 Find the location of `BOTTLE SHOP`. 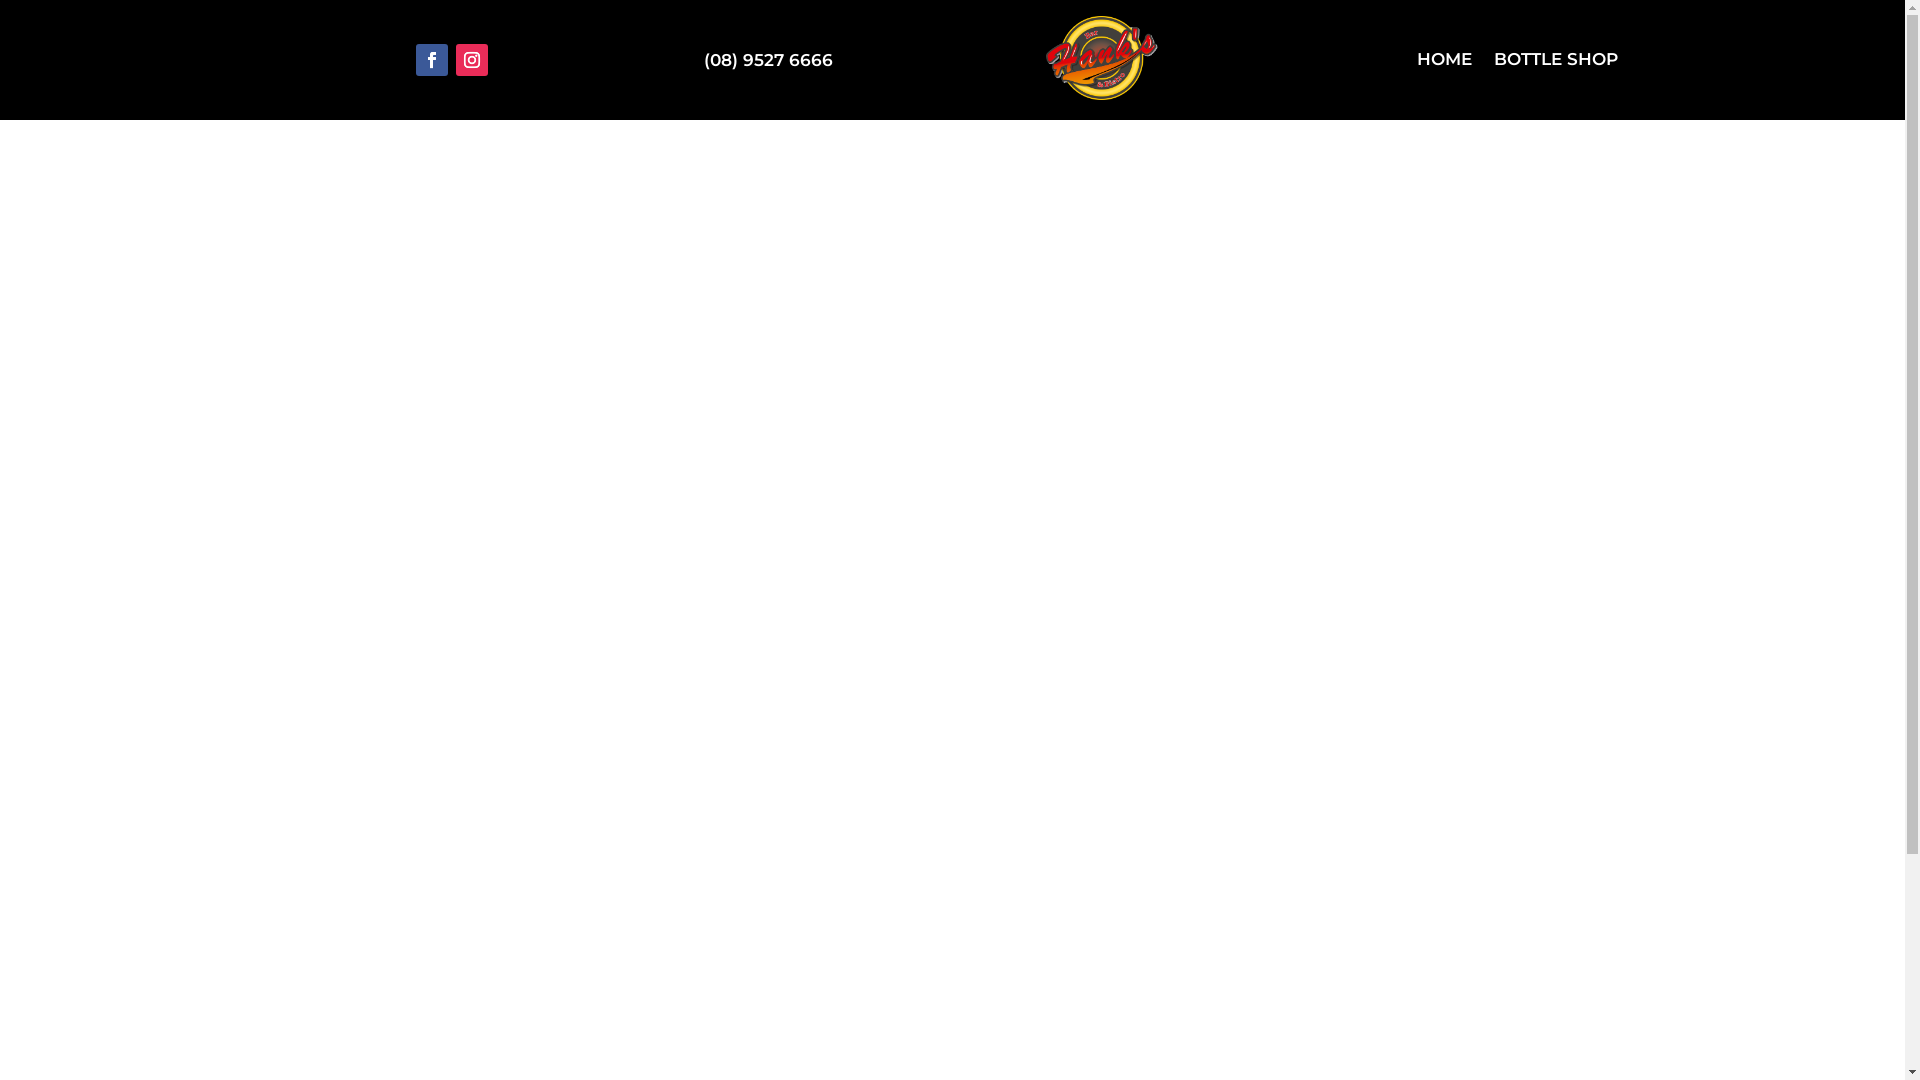

BOTTLE SHOP is located at coordinates (1556, 63).